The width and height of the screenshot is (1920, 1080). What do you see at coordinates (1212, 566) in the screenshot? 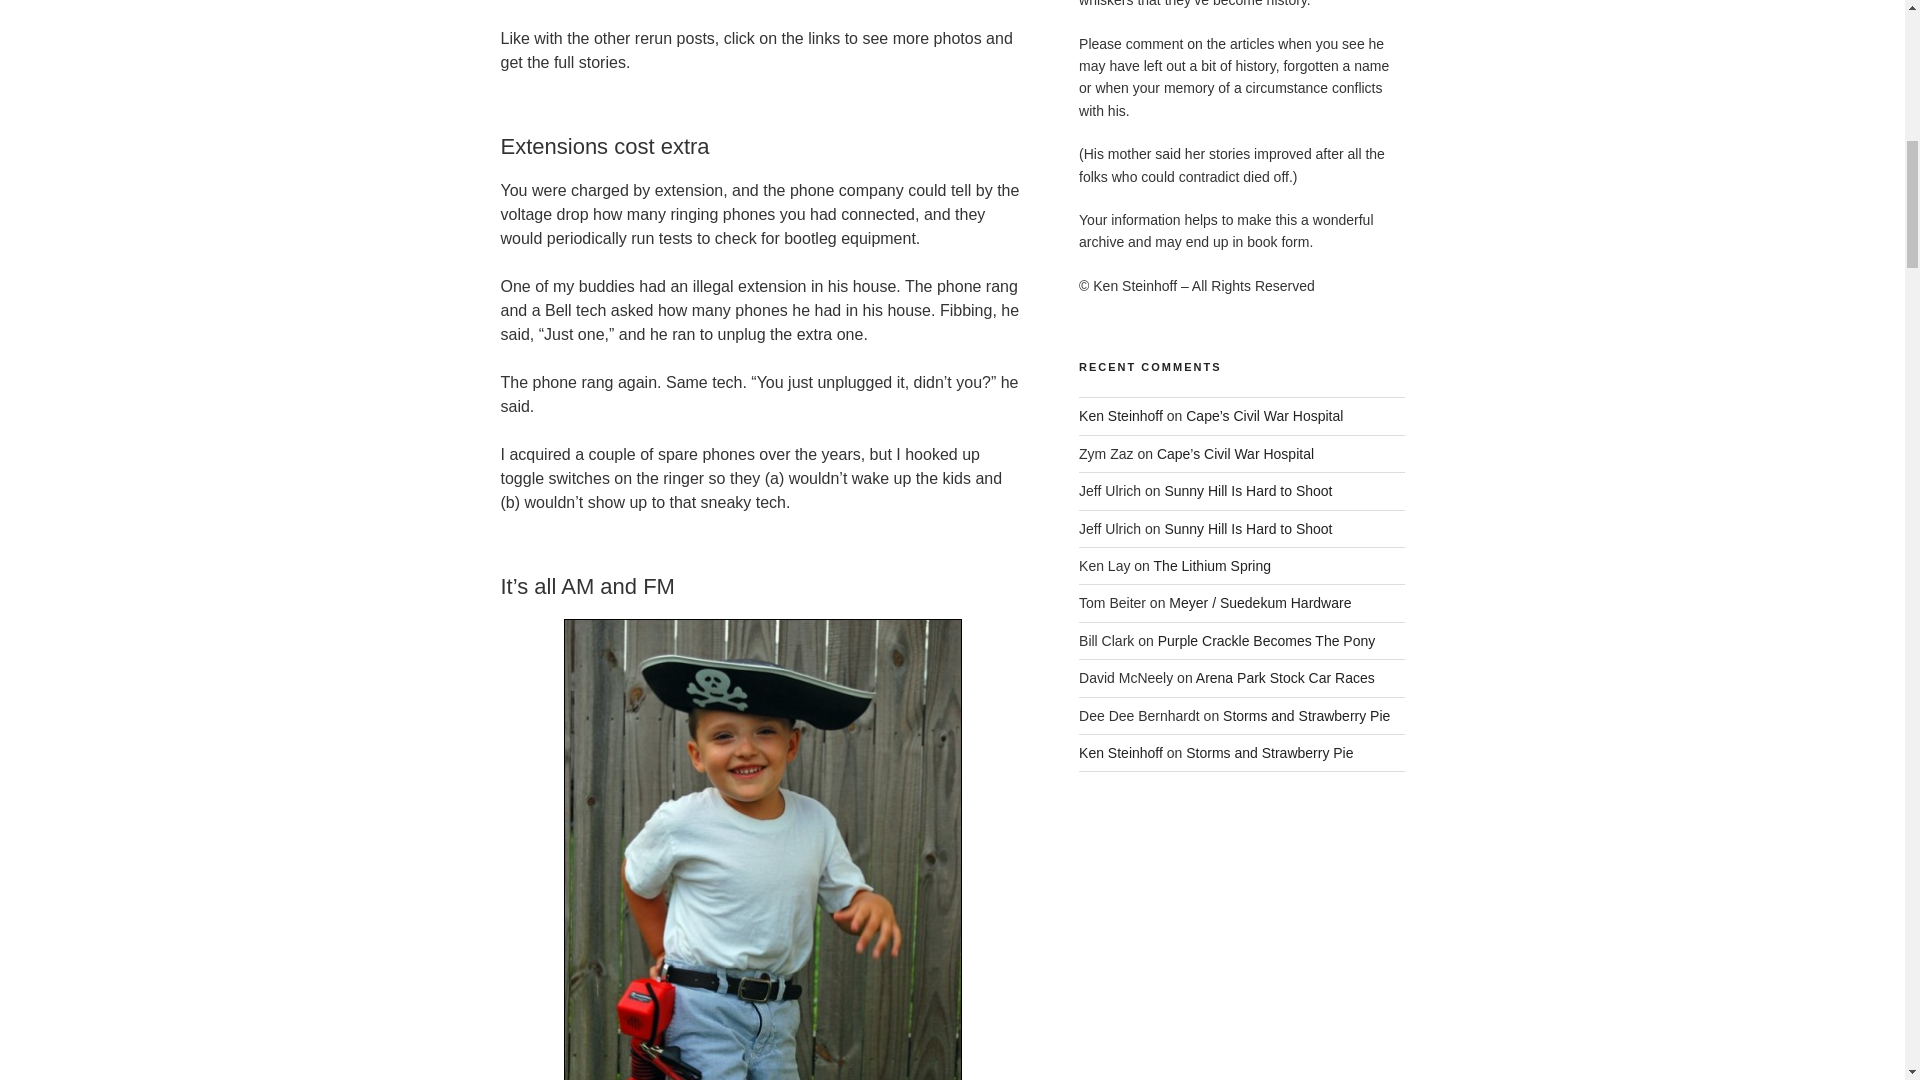
I see `The Lithium Spring` at bounding box center [1212, 566].